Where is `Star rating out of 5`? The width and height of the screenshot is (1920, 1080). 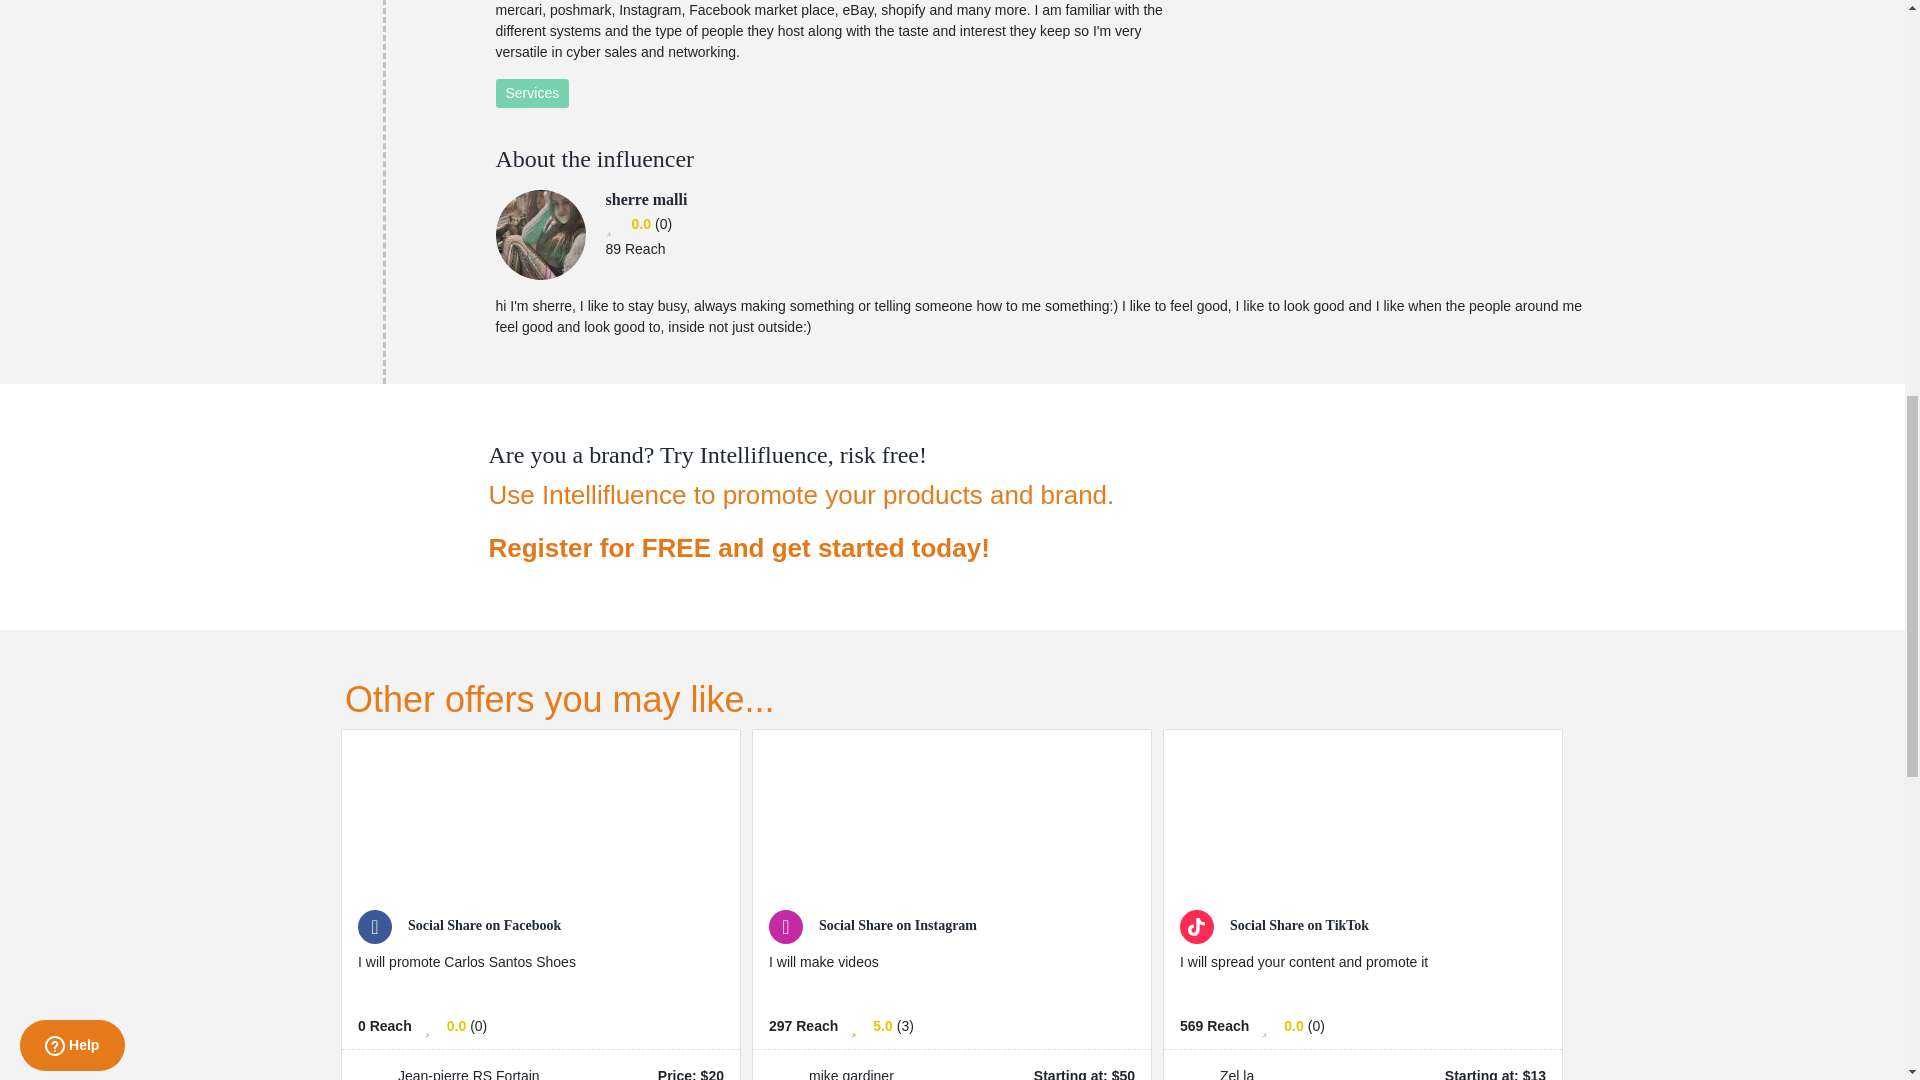
Star rating out of 5 is located at coordinates (456, 1026).